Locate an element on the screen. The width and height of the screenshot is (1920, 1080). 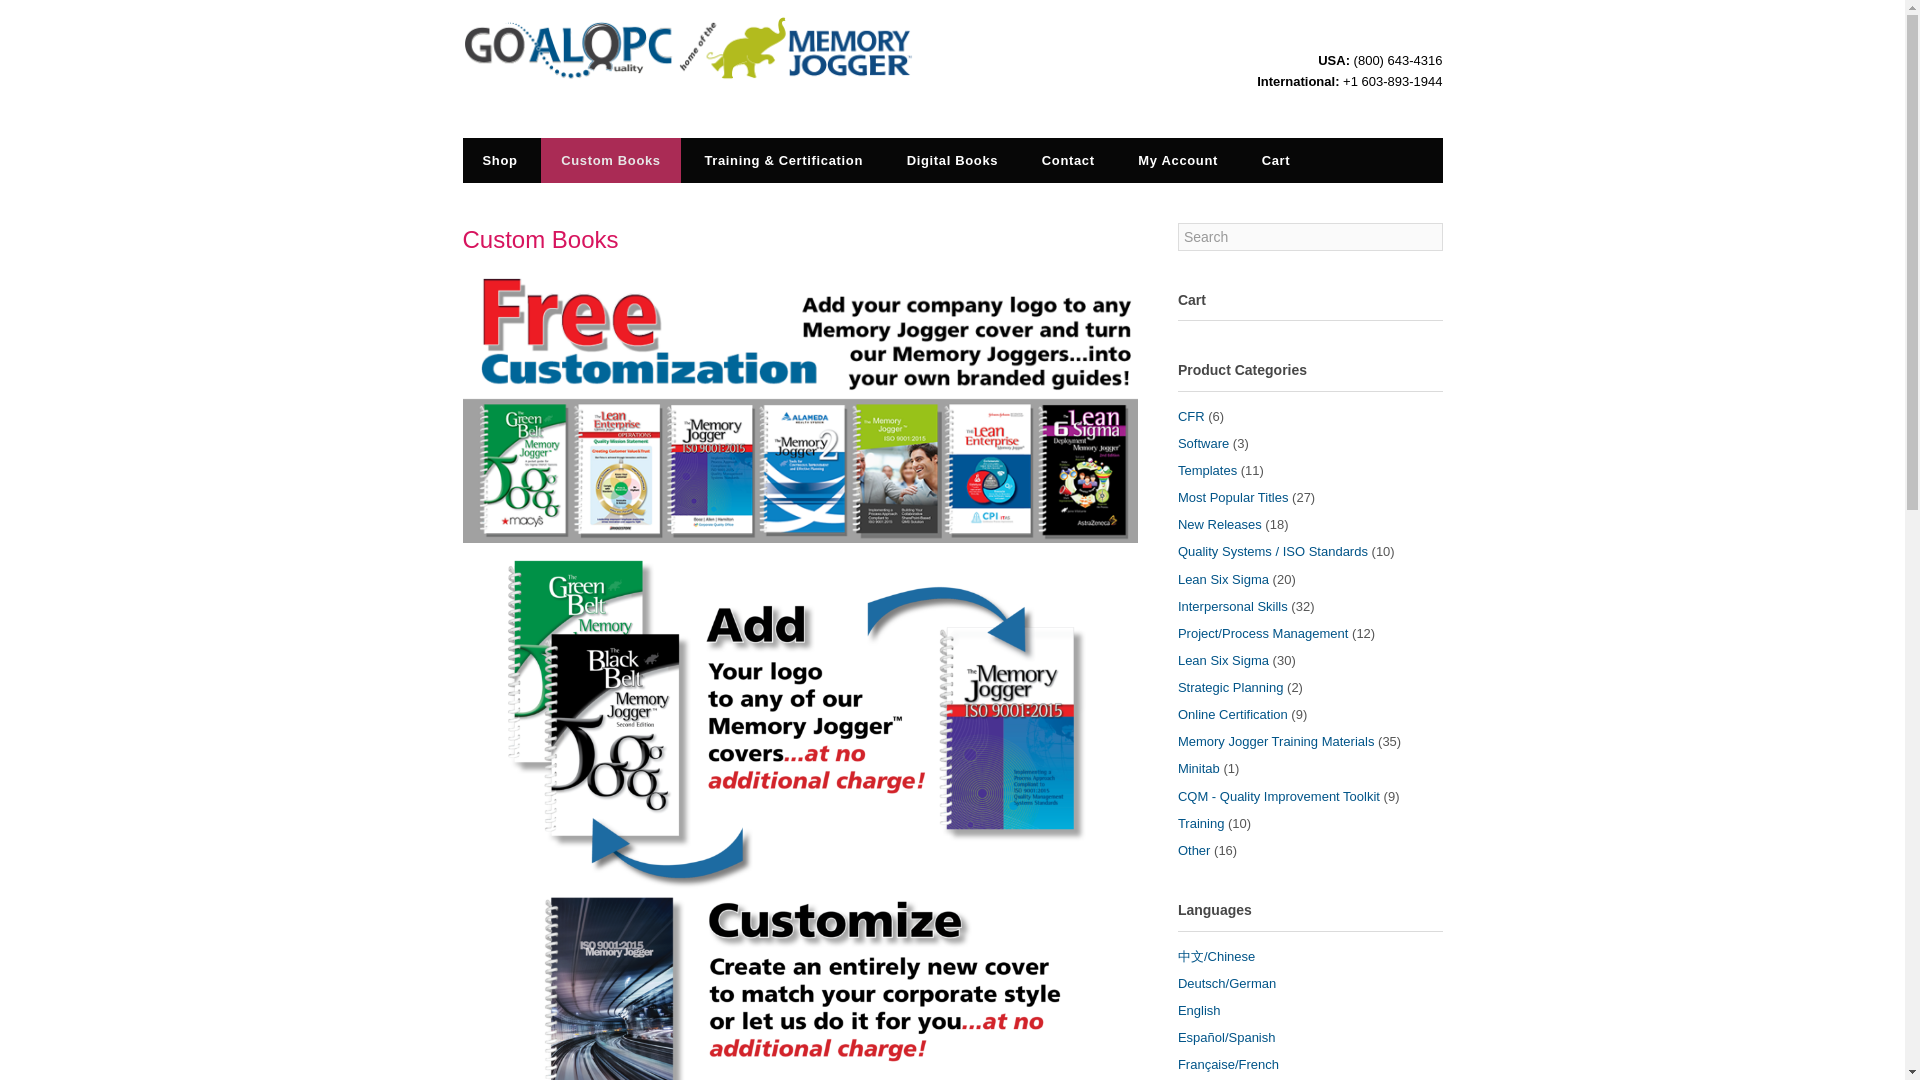
Lean Six Sigma is located at coordinates (1224, 580).